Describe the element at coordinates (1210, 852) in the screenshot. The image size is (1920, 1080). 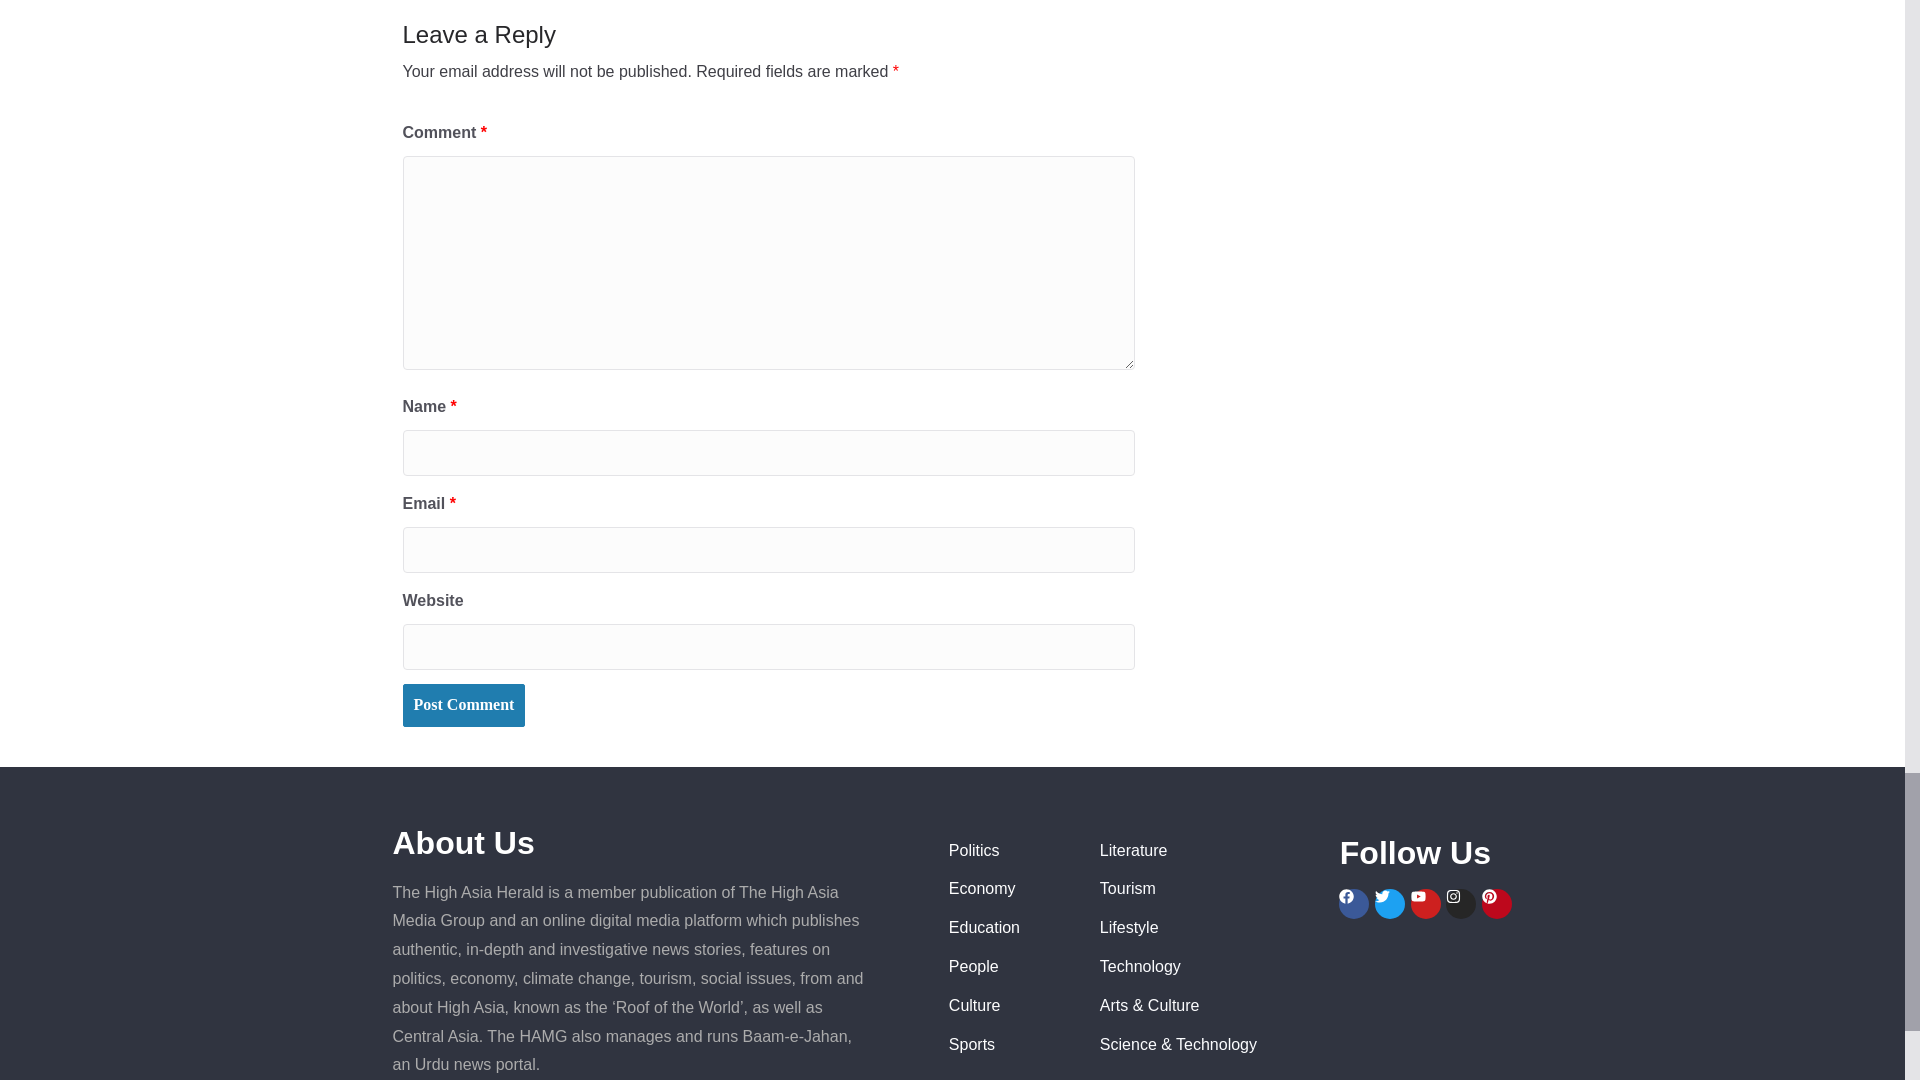
I see `Literature` at that location.